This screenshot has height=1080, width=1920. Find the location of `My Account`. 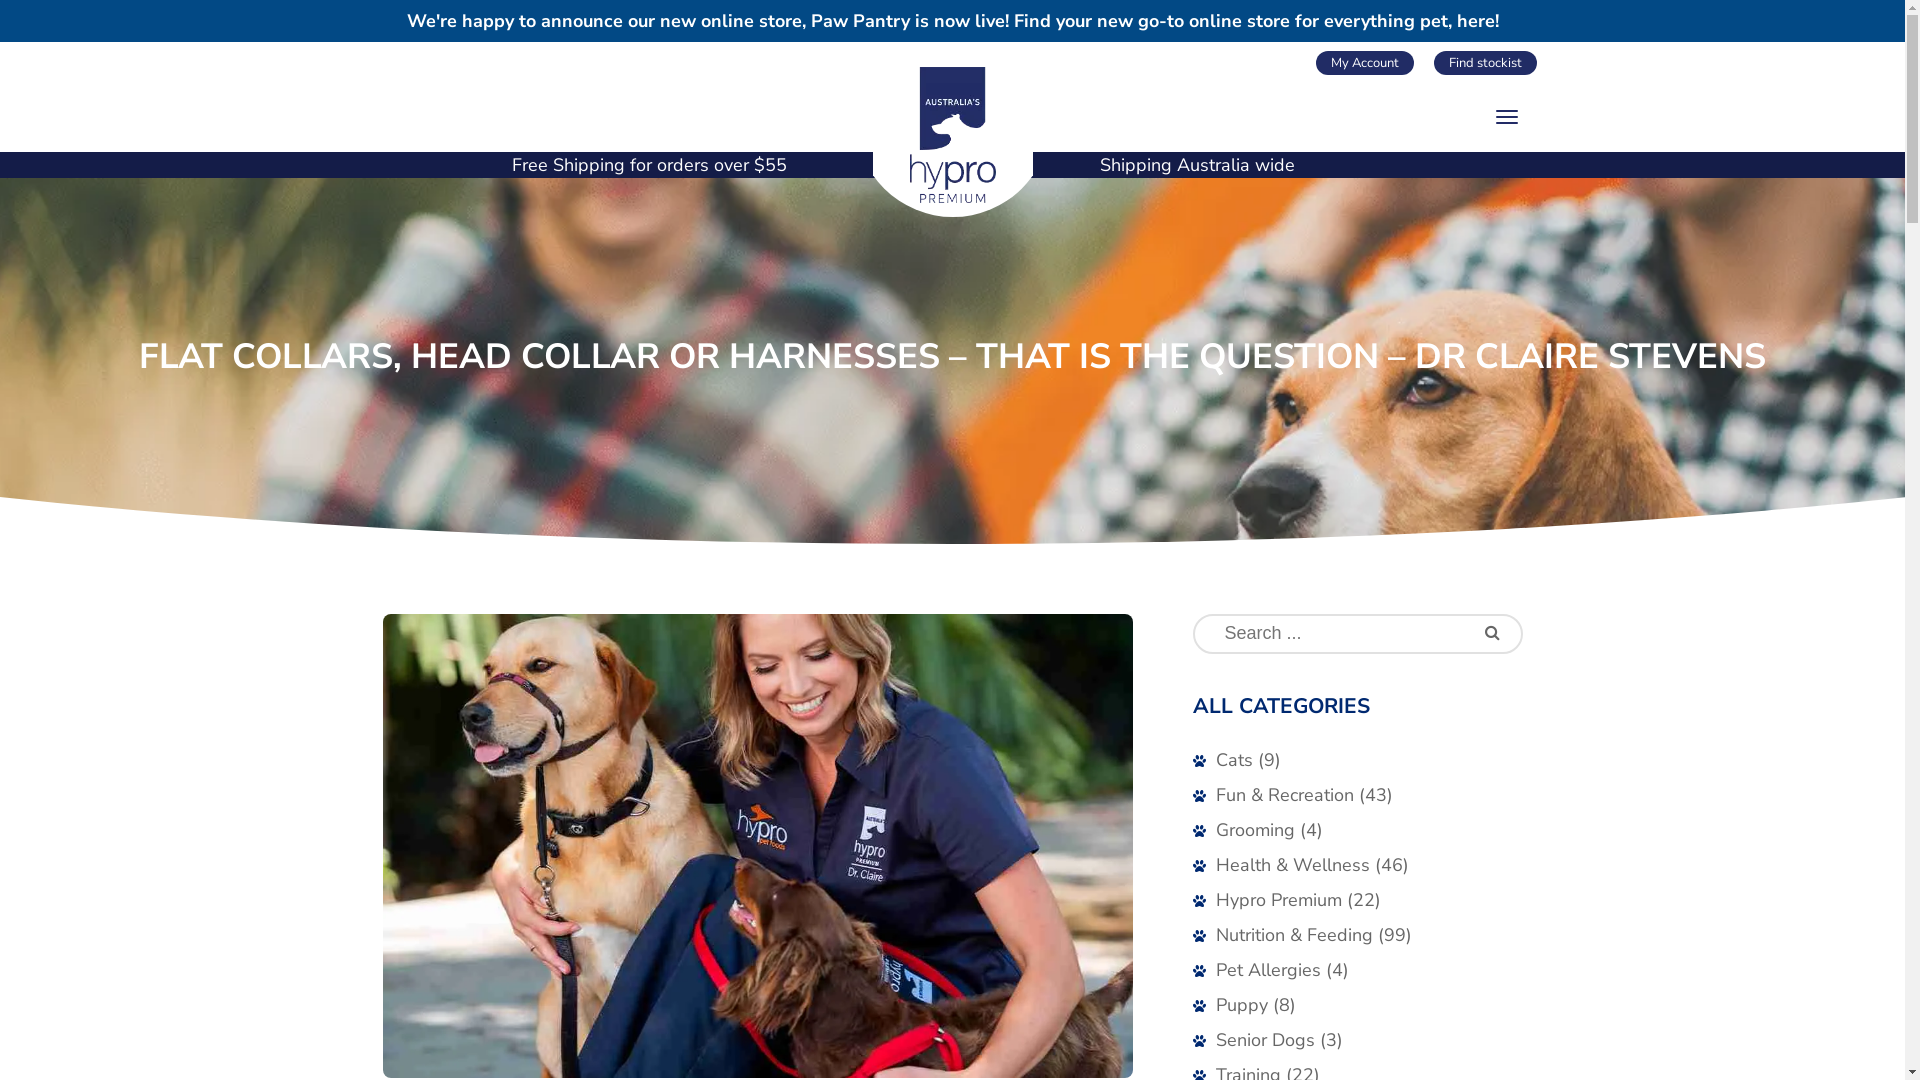

My Account is located at coordinates (1365, 63).